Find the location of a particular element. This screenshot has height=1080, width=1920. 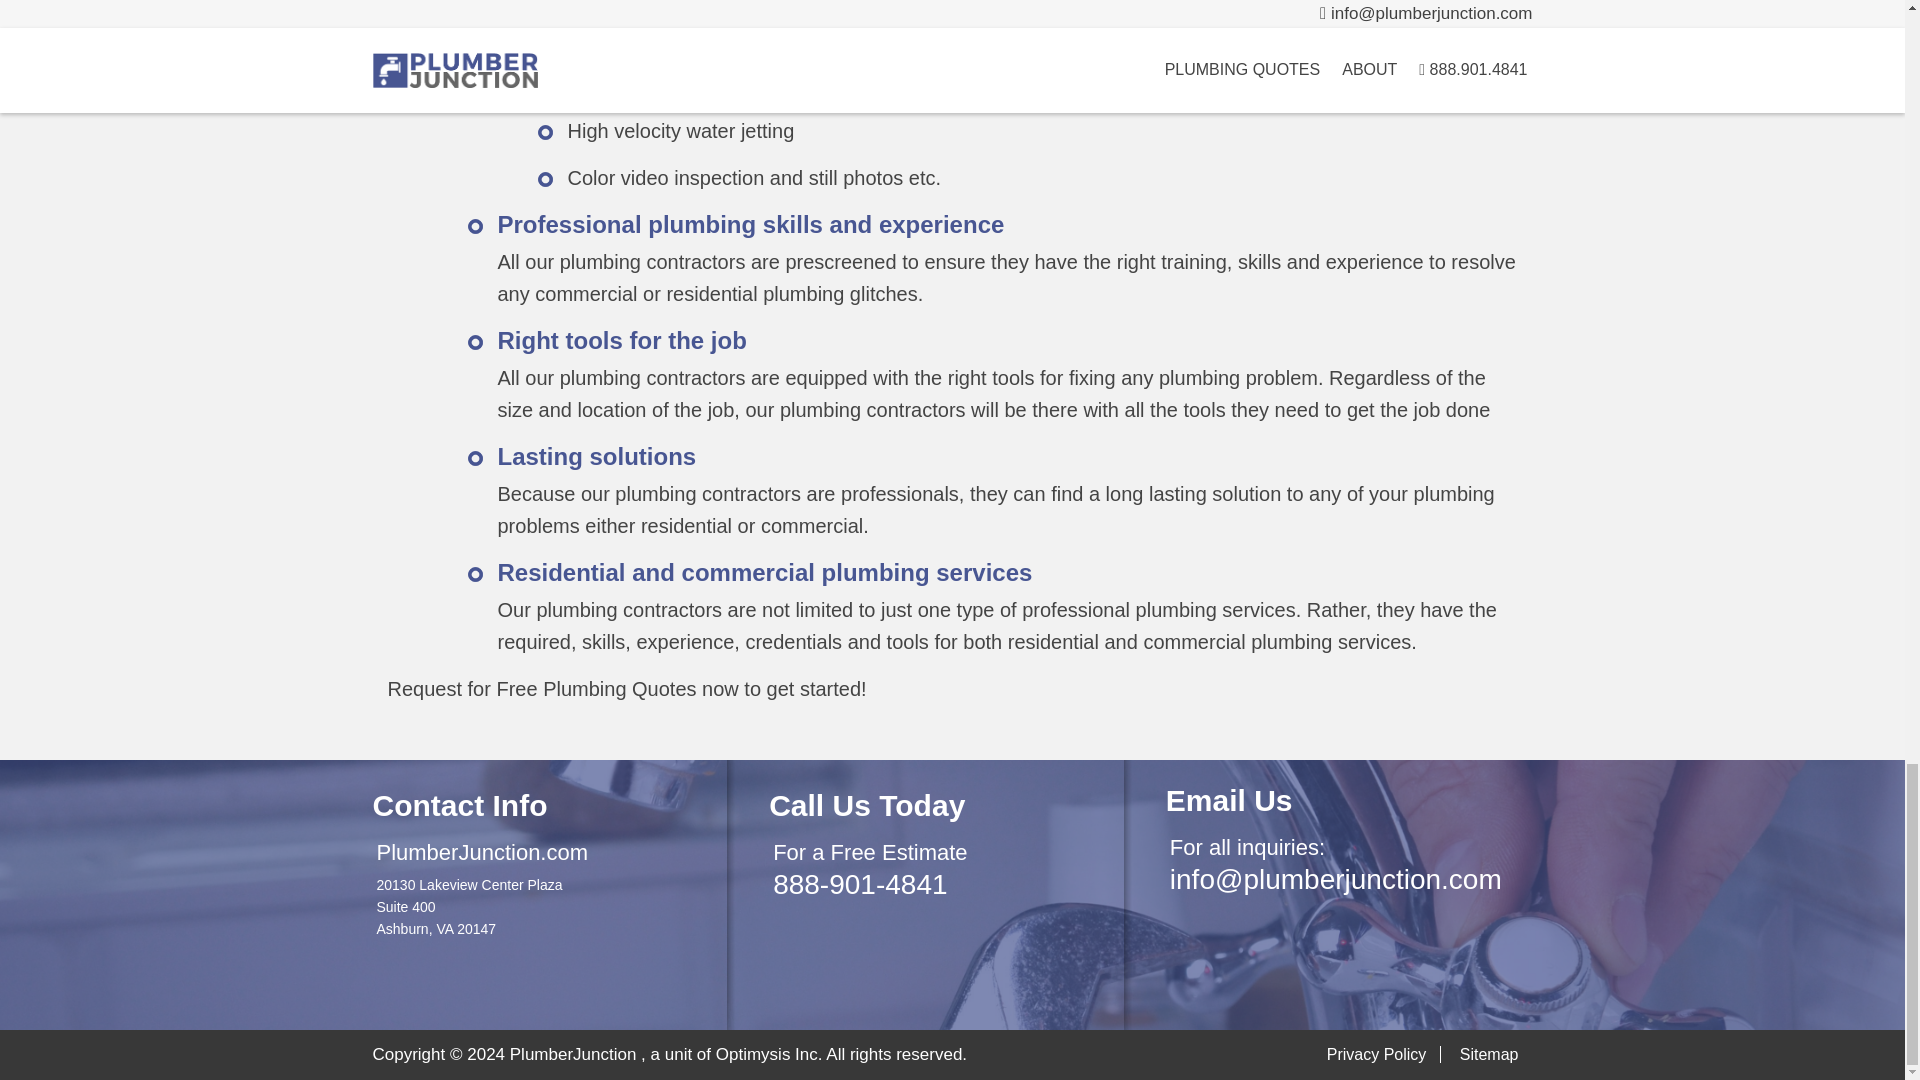

Privacy Policy is located at coordinates (1384, 1054).